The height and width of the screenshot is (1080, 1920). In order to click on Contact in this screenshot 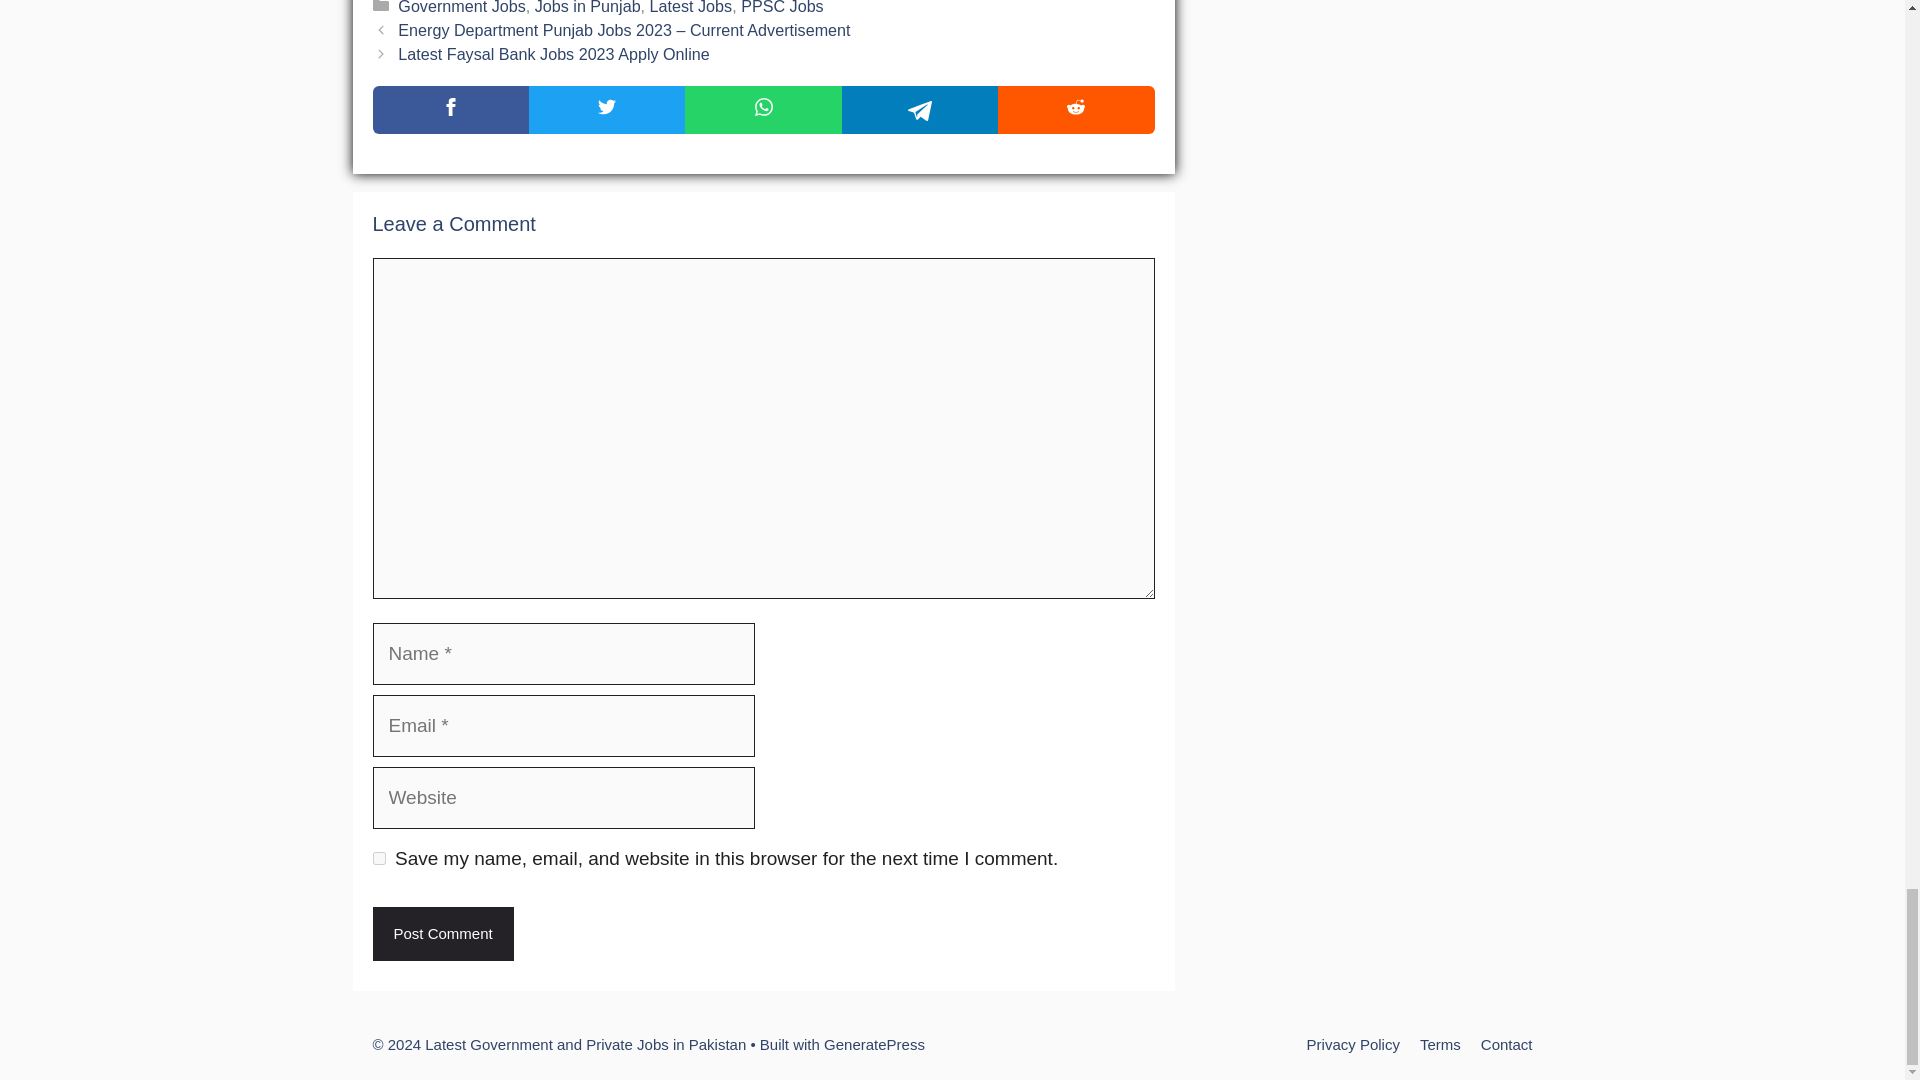, I will do `click(1506, 1044)`.